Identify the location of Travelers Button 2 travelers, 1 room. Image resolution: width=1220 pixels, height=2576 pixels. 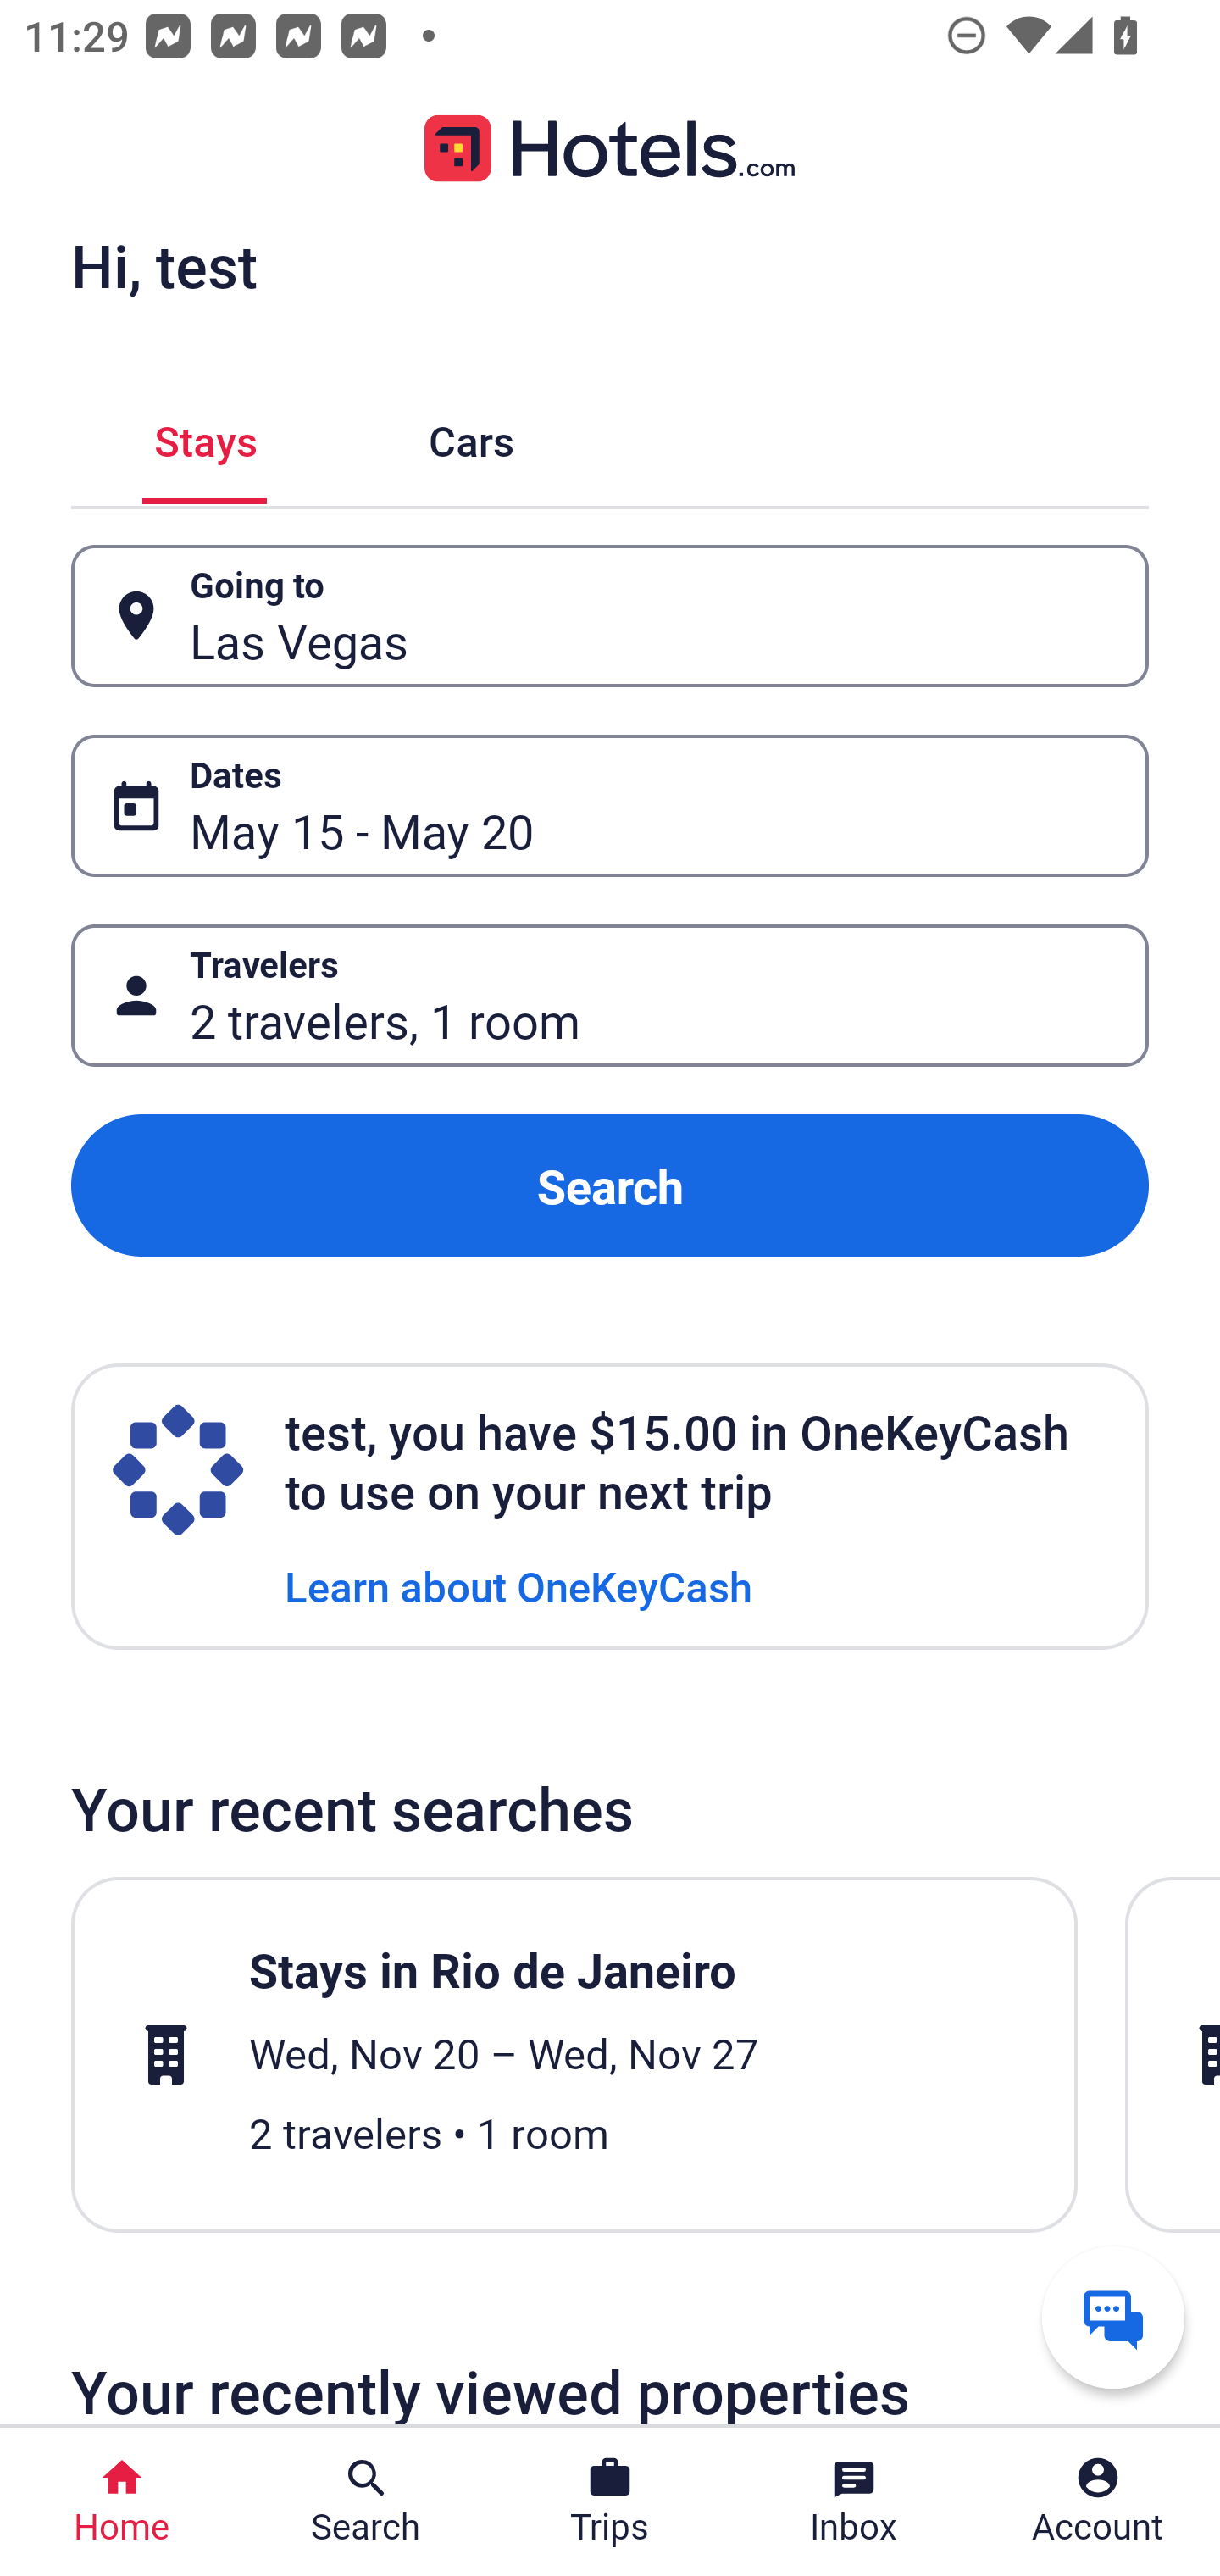
(610, 995).